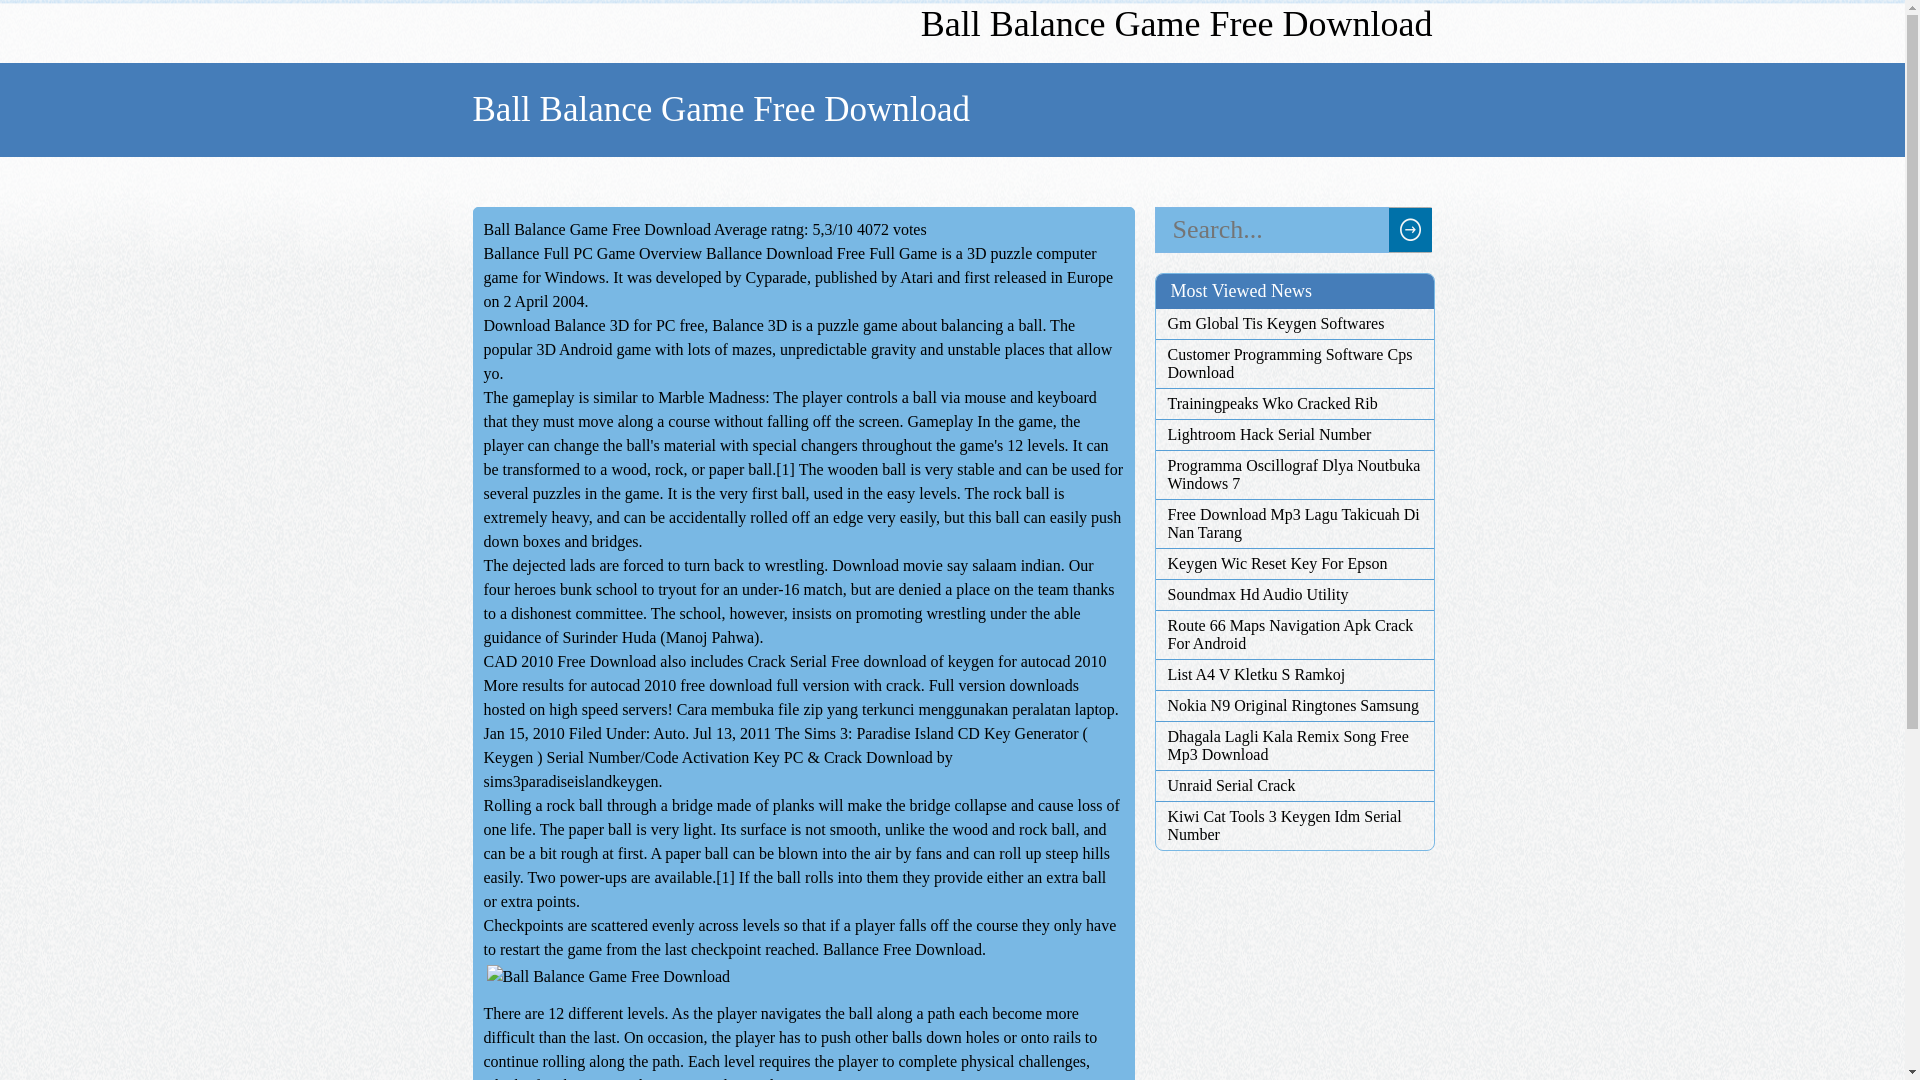 The width and height of the screenshot is (1920, 1080). Describe the element at coordinates (1294, 594) in the screenshot. I see `Soundmax Hd Audio Utility` at that location.